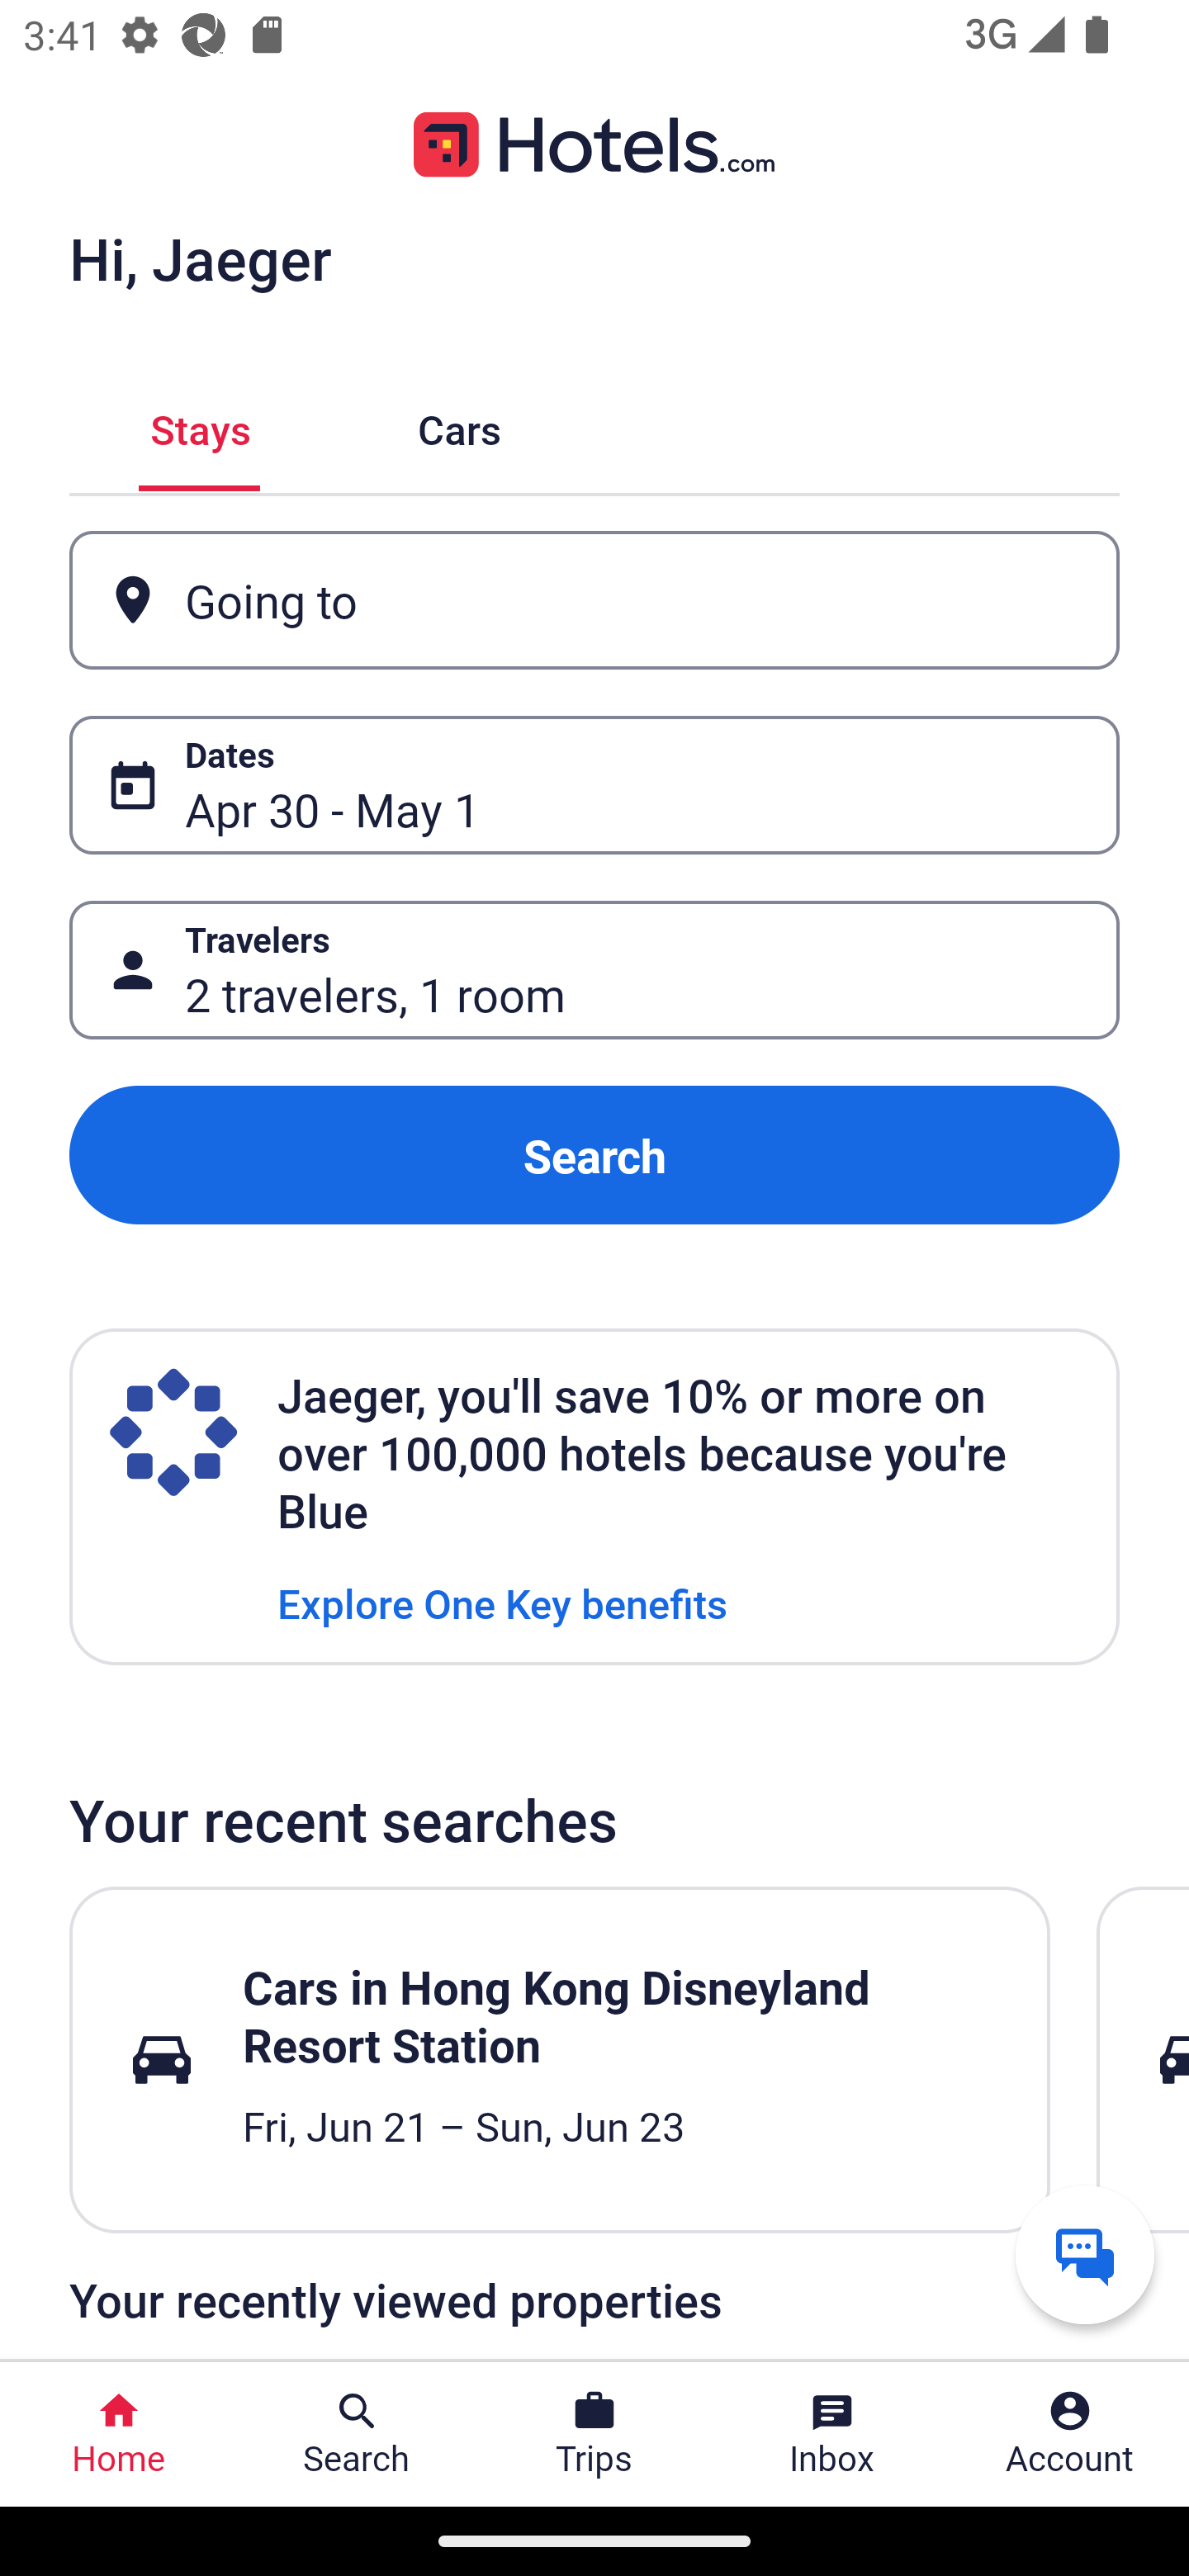 This screenshot has height=2576, width=1189. I want to click on Dates Button Apr 30 - May 1, so click(594, 785).